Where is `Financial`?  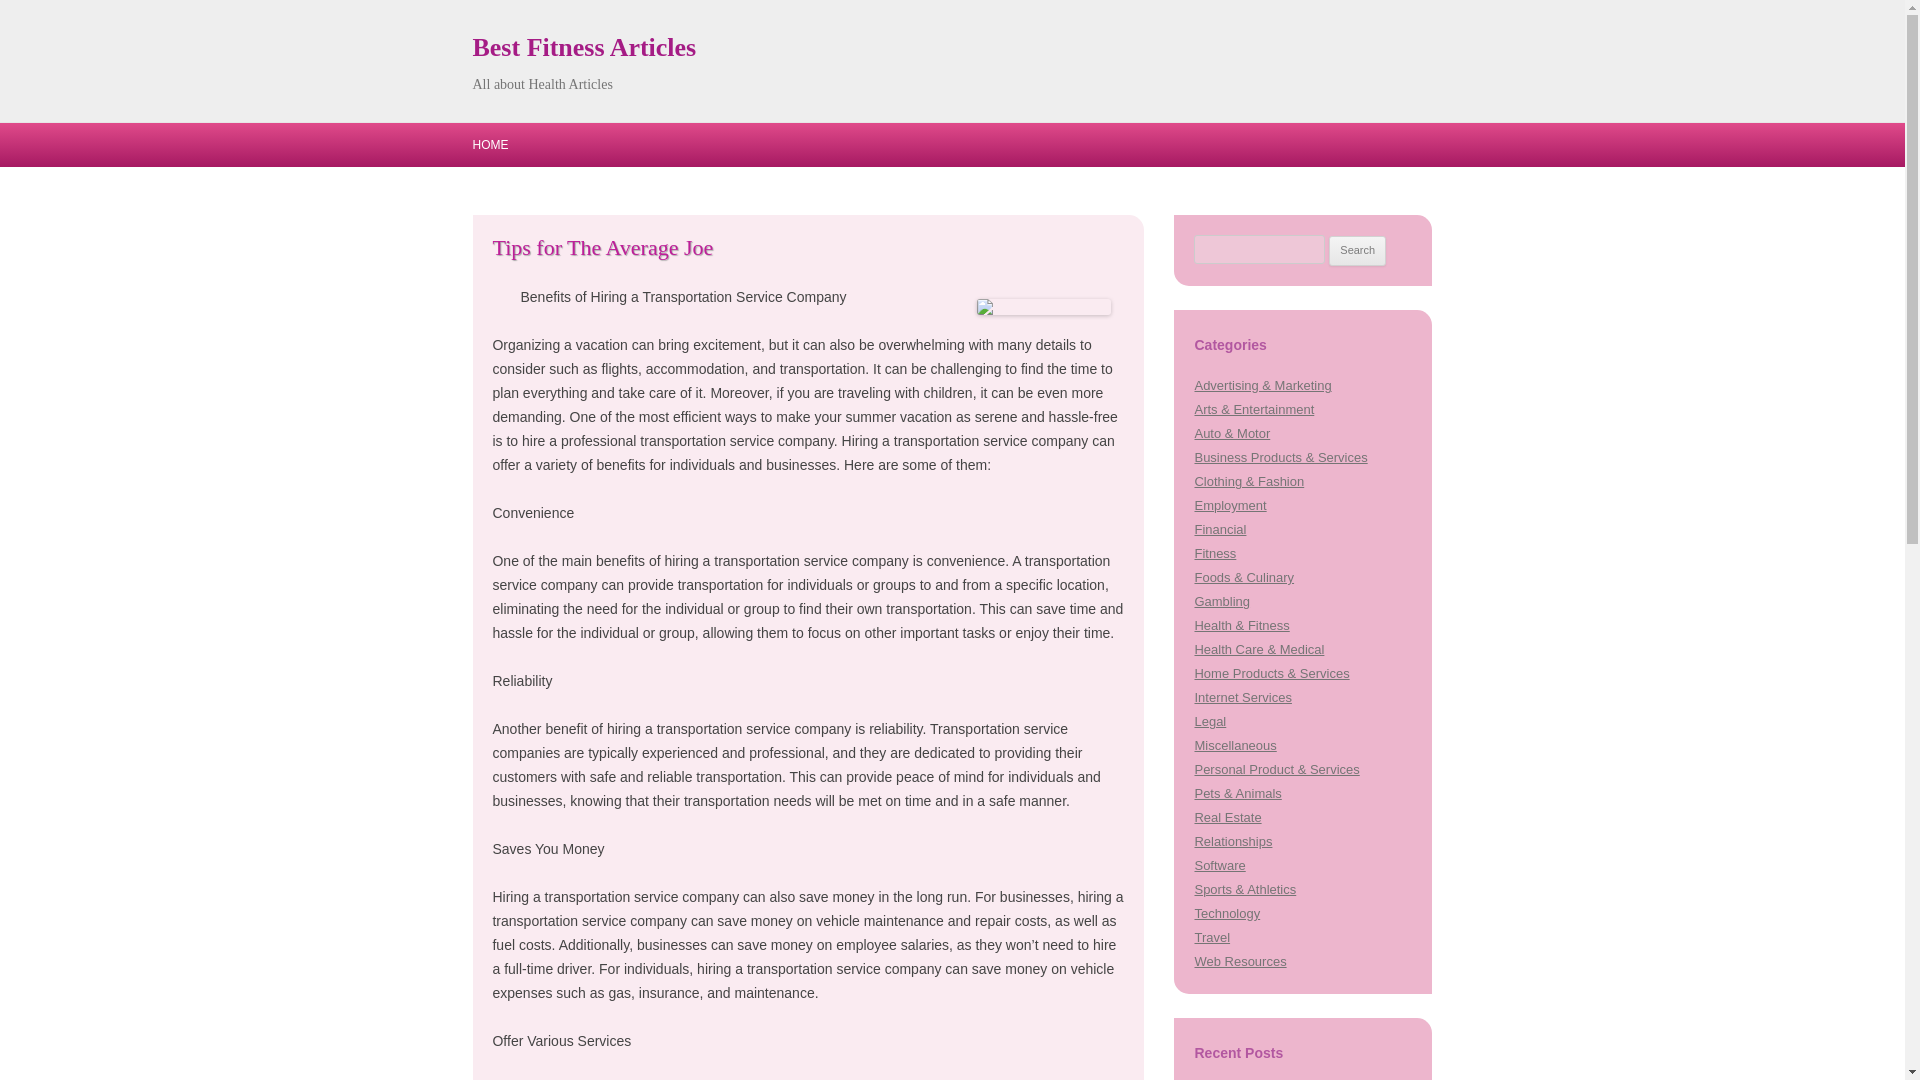
Financial is located at coordinates (1220, 528).